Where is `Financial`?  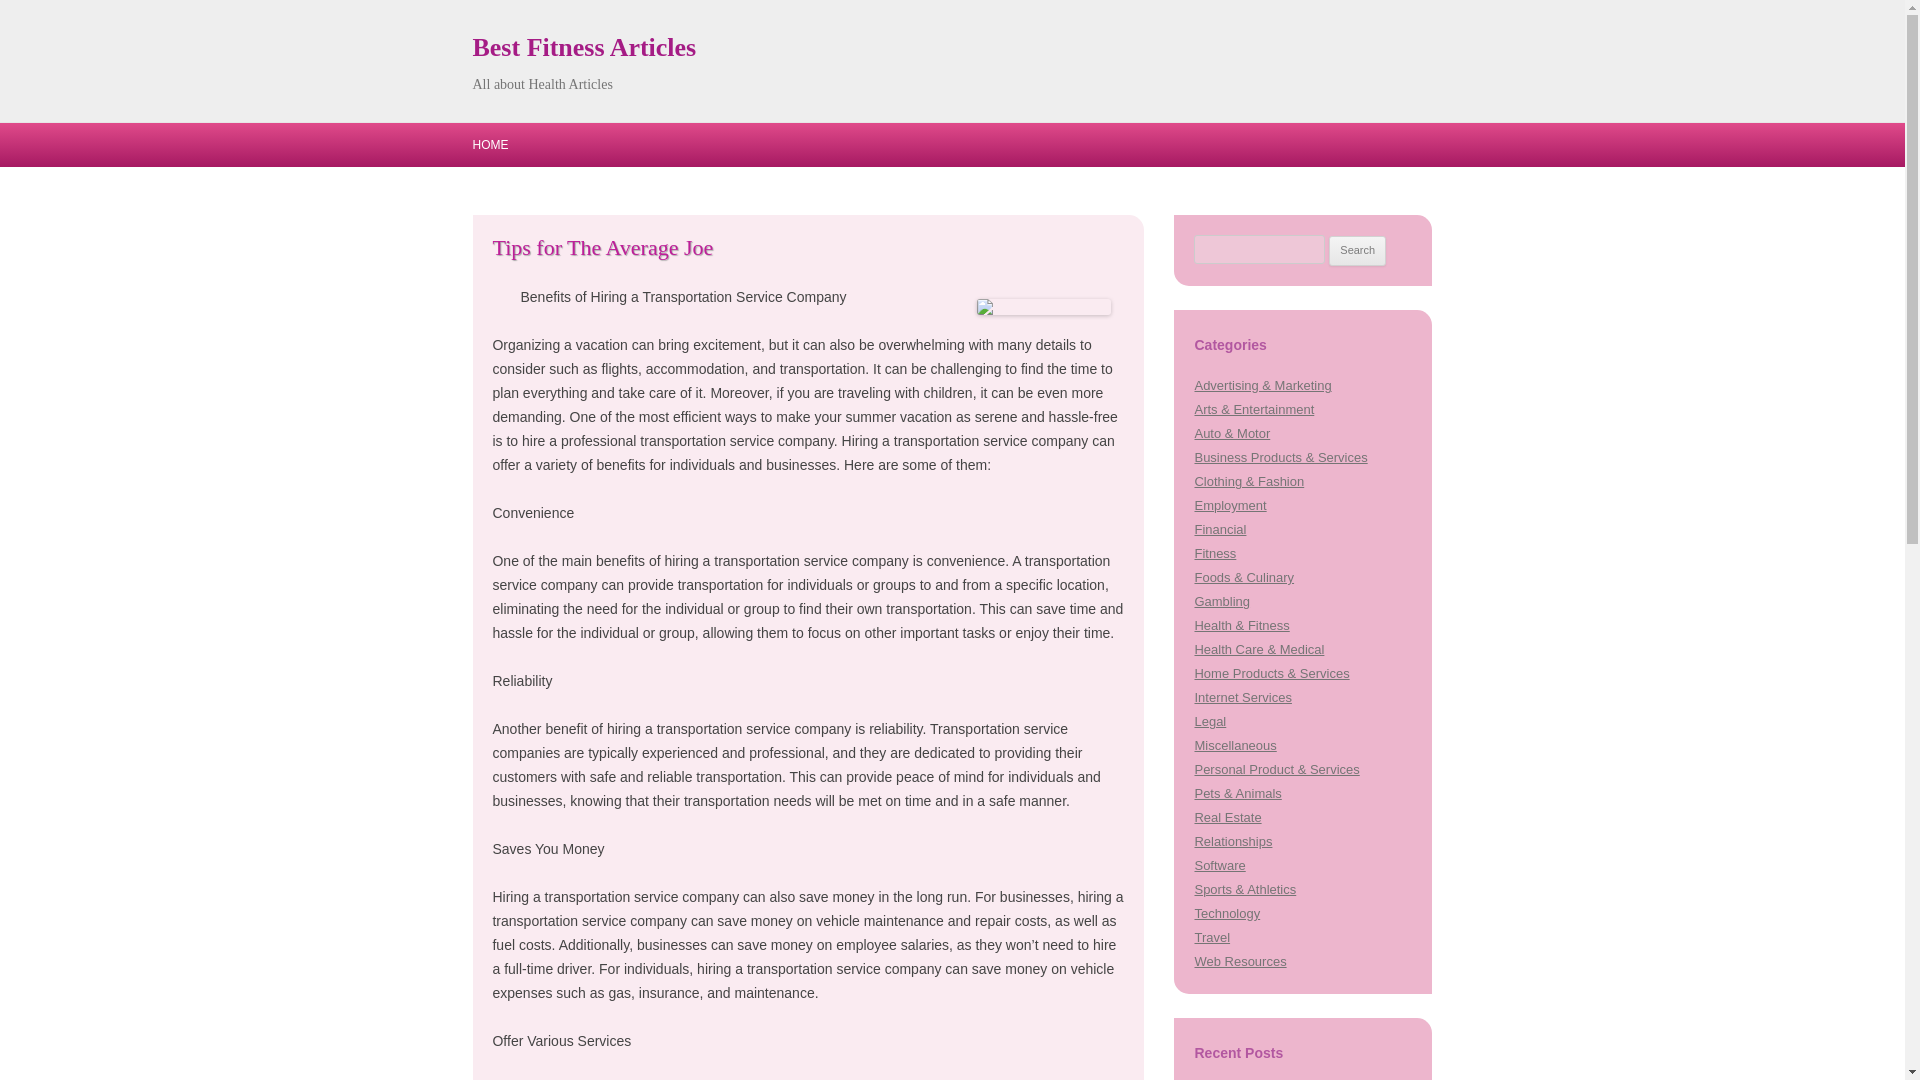
Financial is located at coordinates (1220, 528).